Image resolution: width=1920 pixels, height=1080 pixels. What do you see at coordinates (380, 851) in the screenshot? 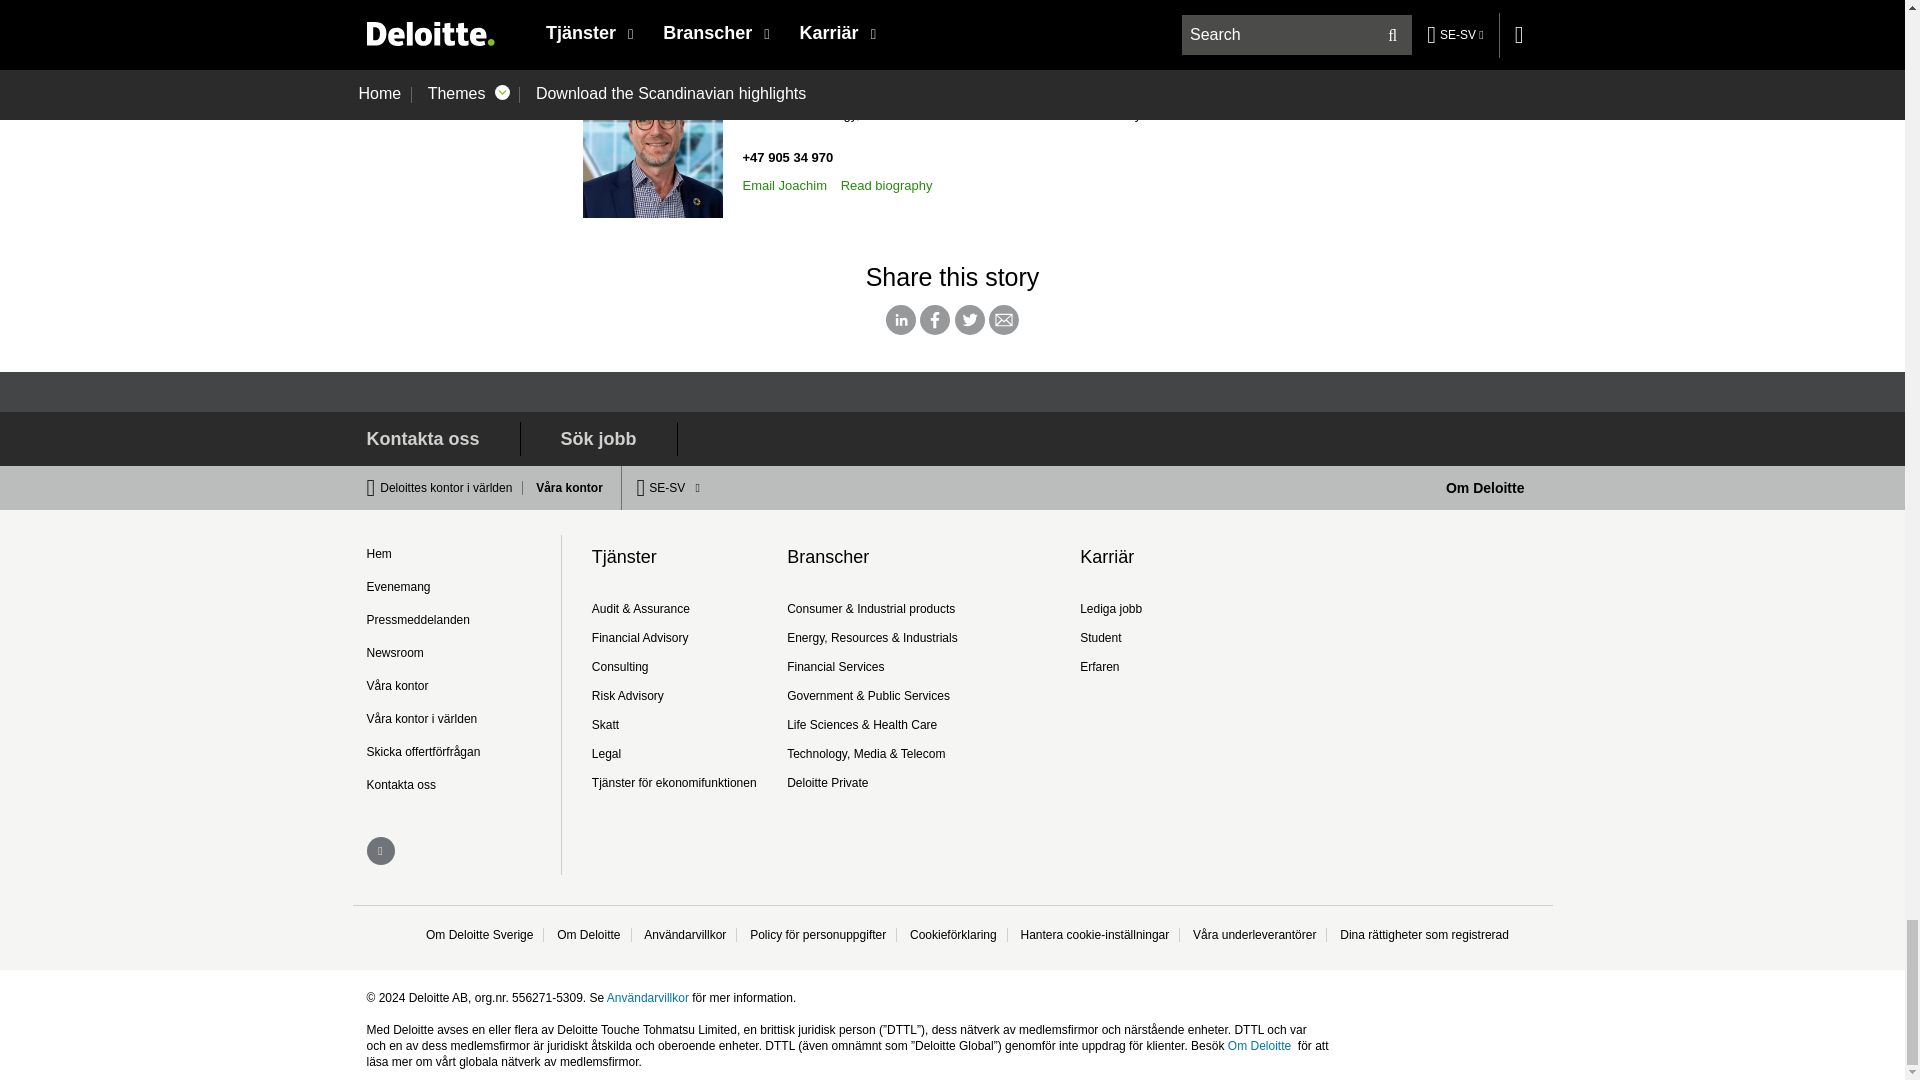
I see `linkedin` at bounding box center [380, 851].